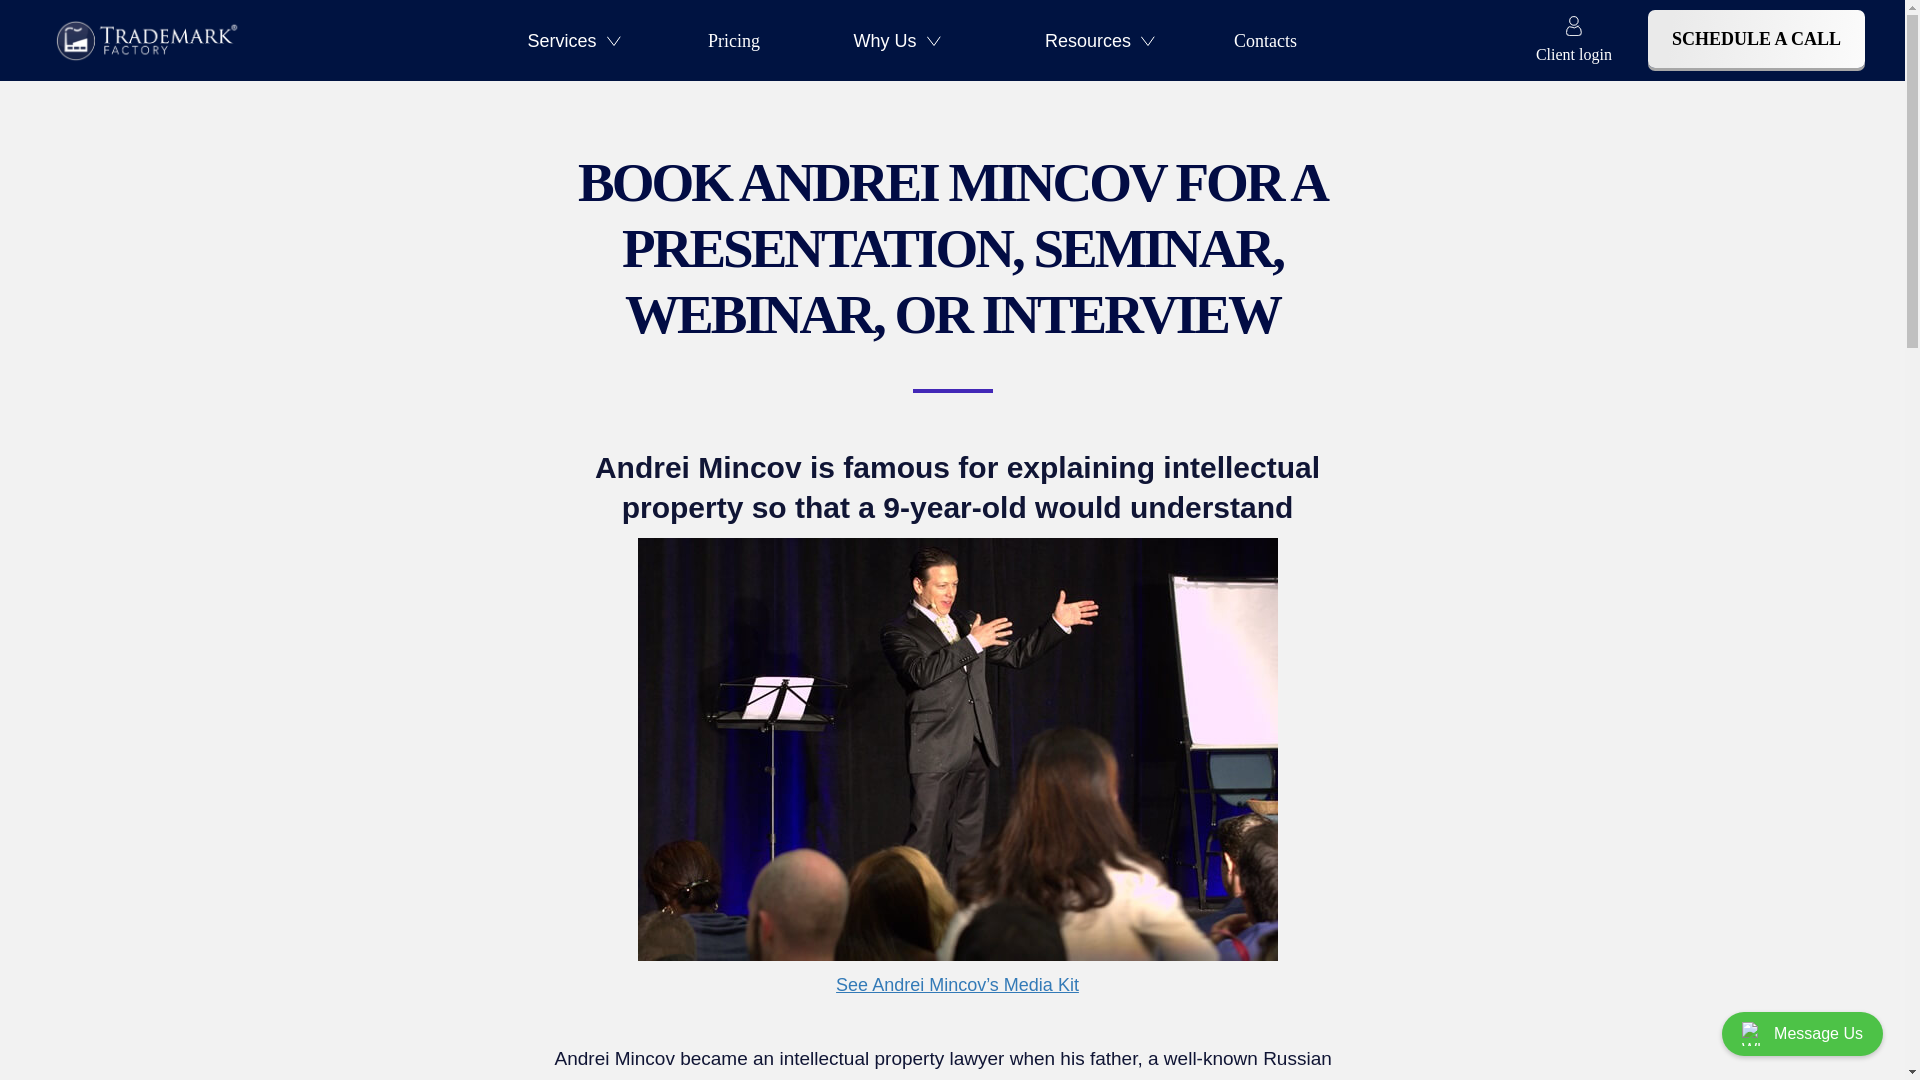  I want to click on Client login, so click(1574, 40).